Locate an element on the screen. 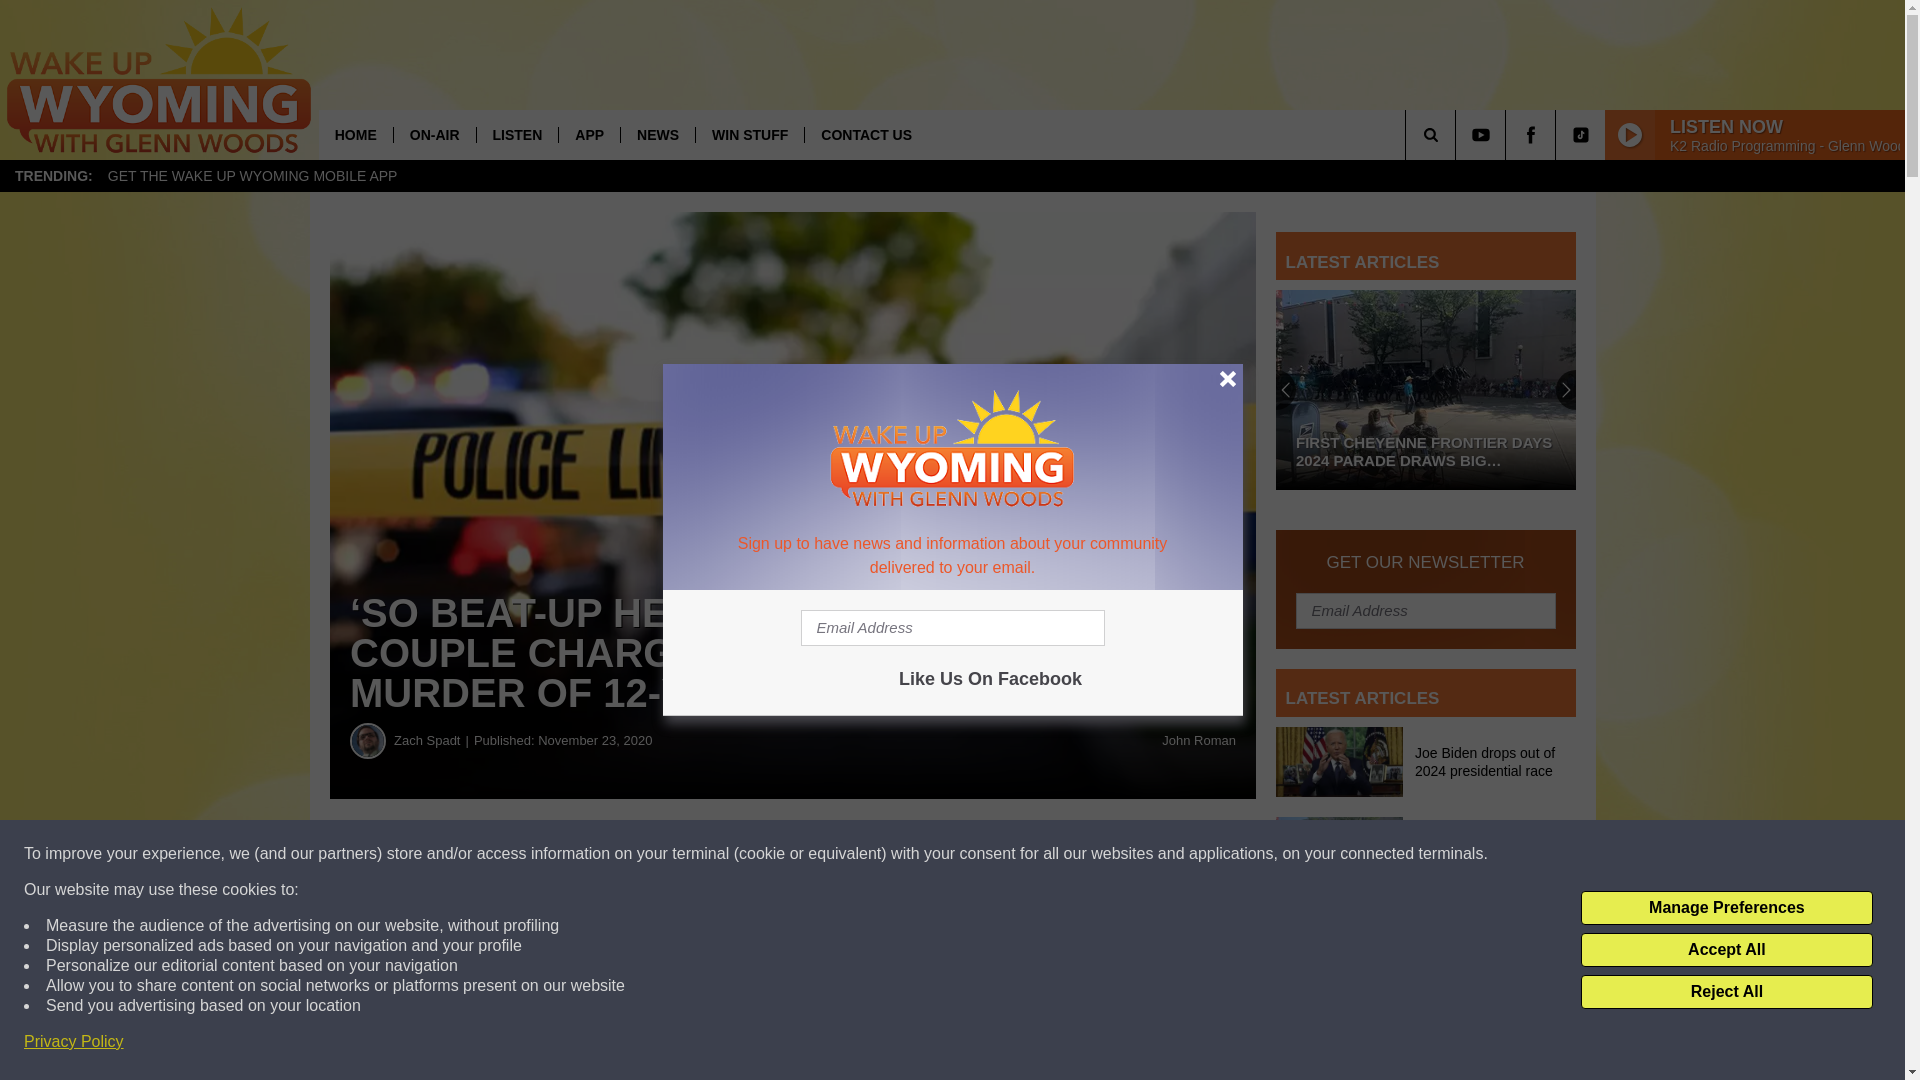 The image size is (1920, 1080). ON-AIR is located at coordinates (434, 134).